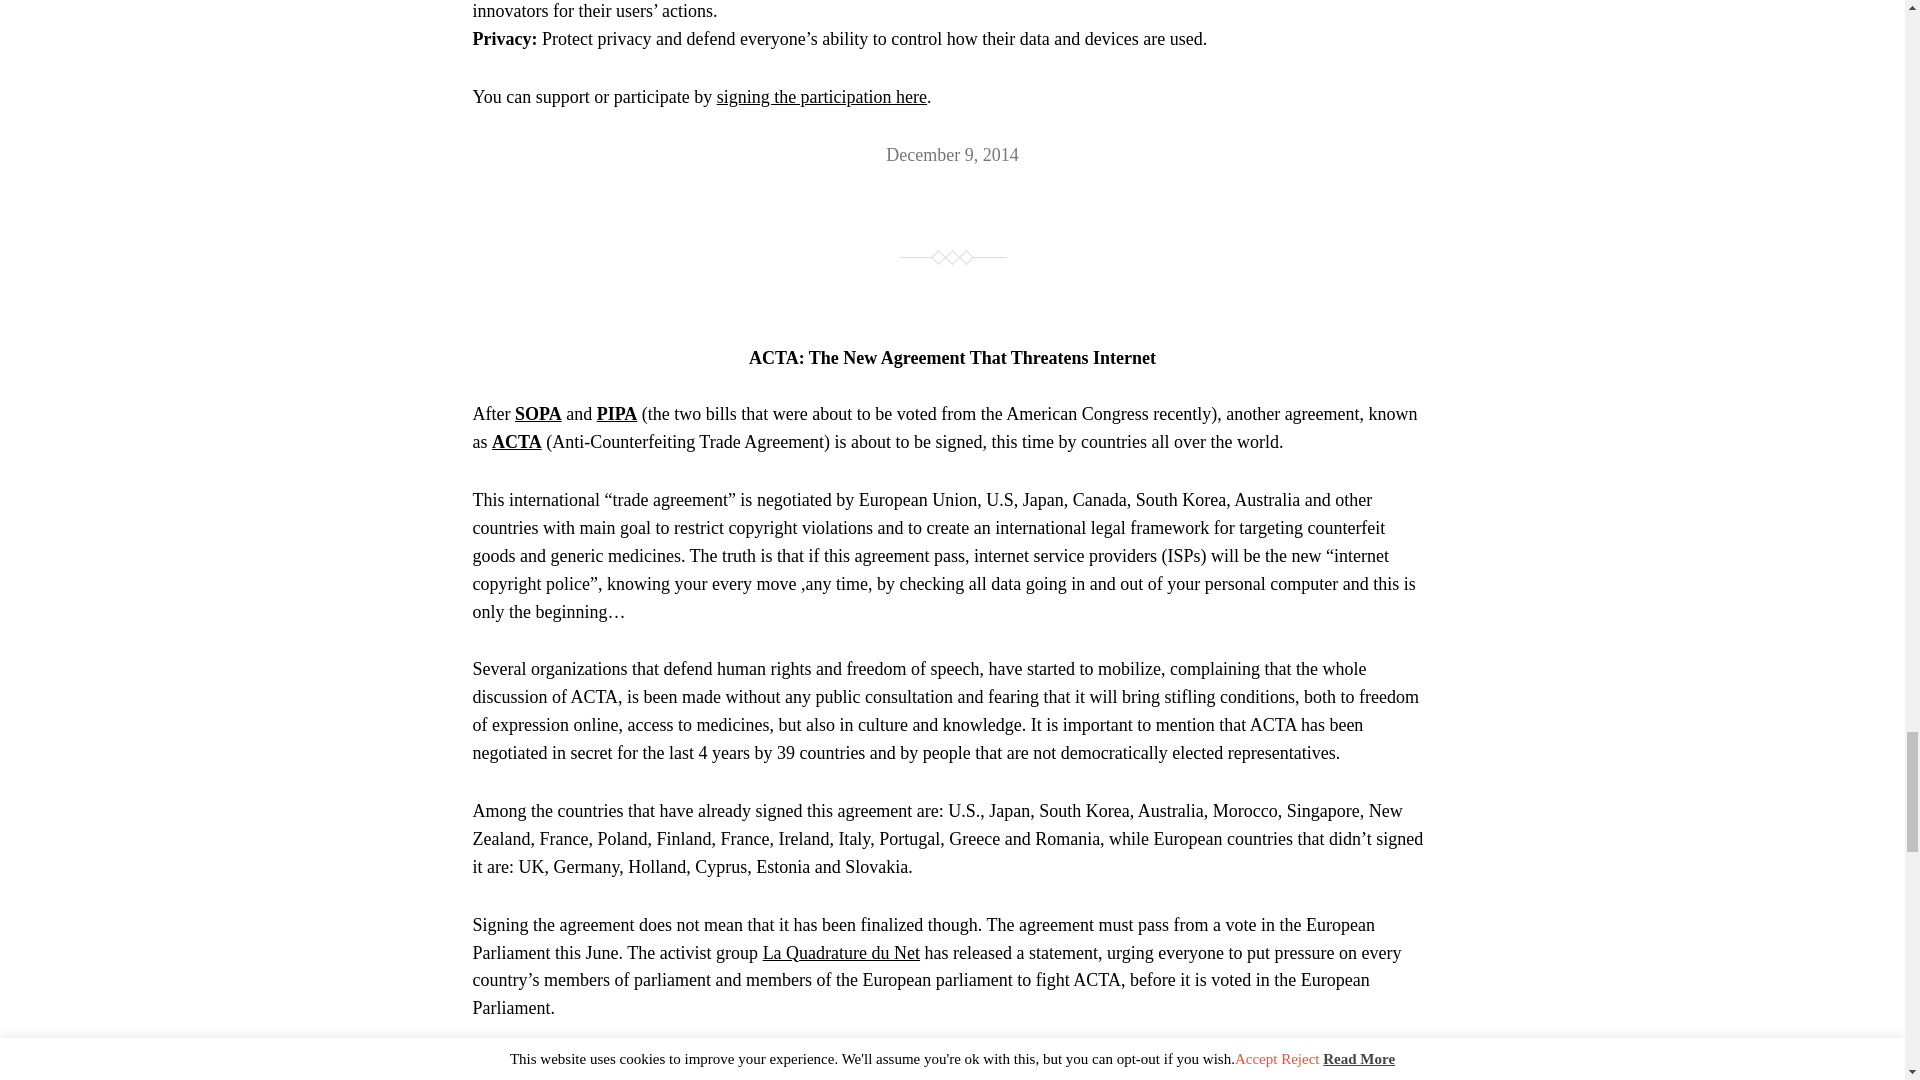 The height and width of the screenshot is (1080, 1920). I want to click on SOPA, so click(538, 414).